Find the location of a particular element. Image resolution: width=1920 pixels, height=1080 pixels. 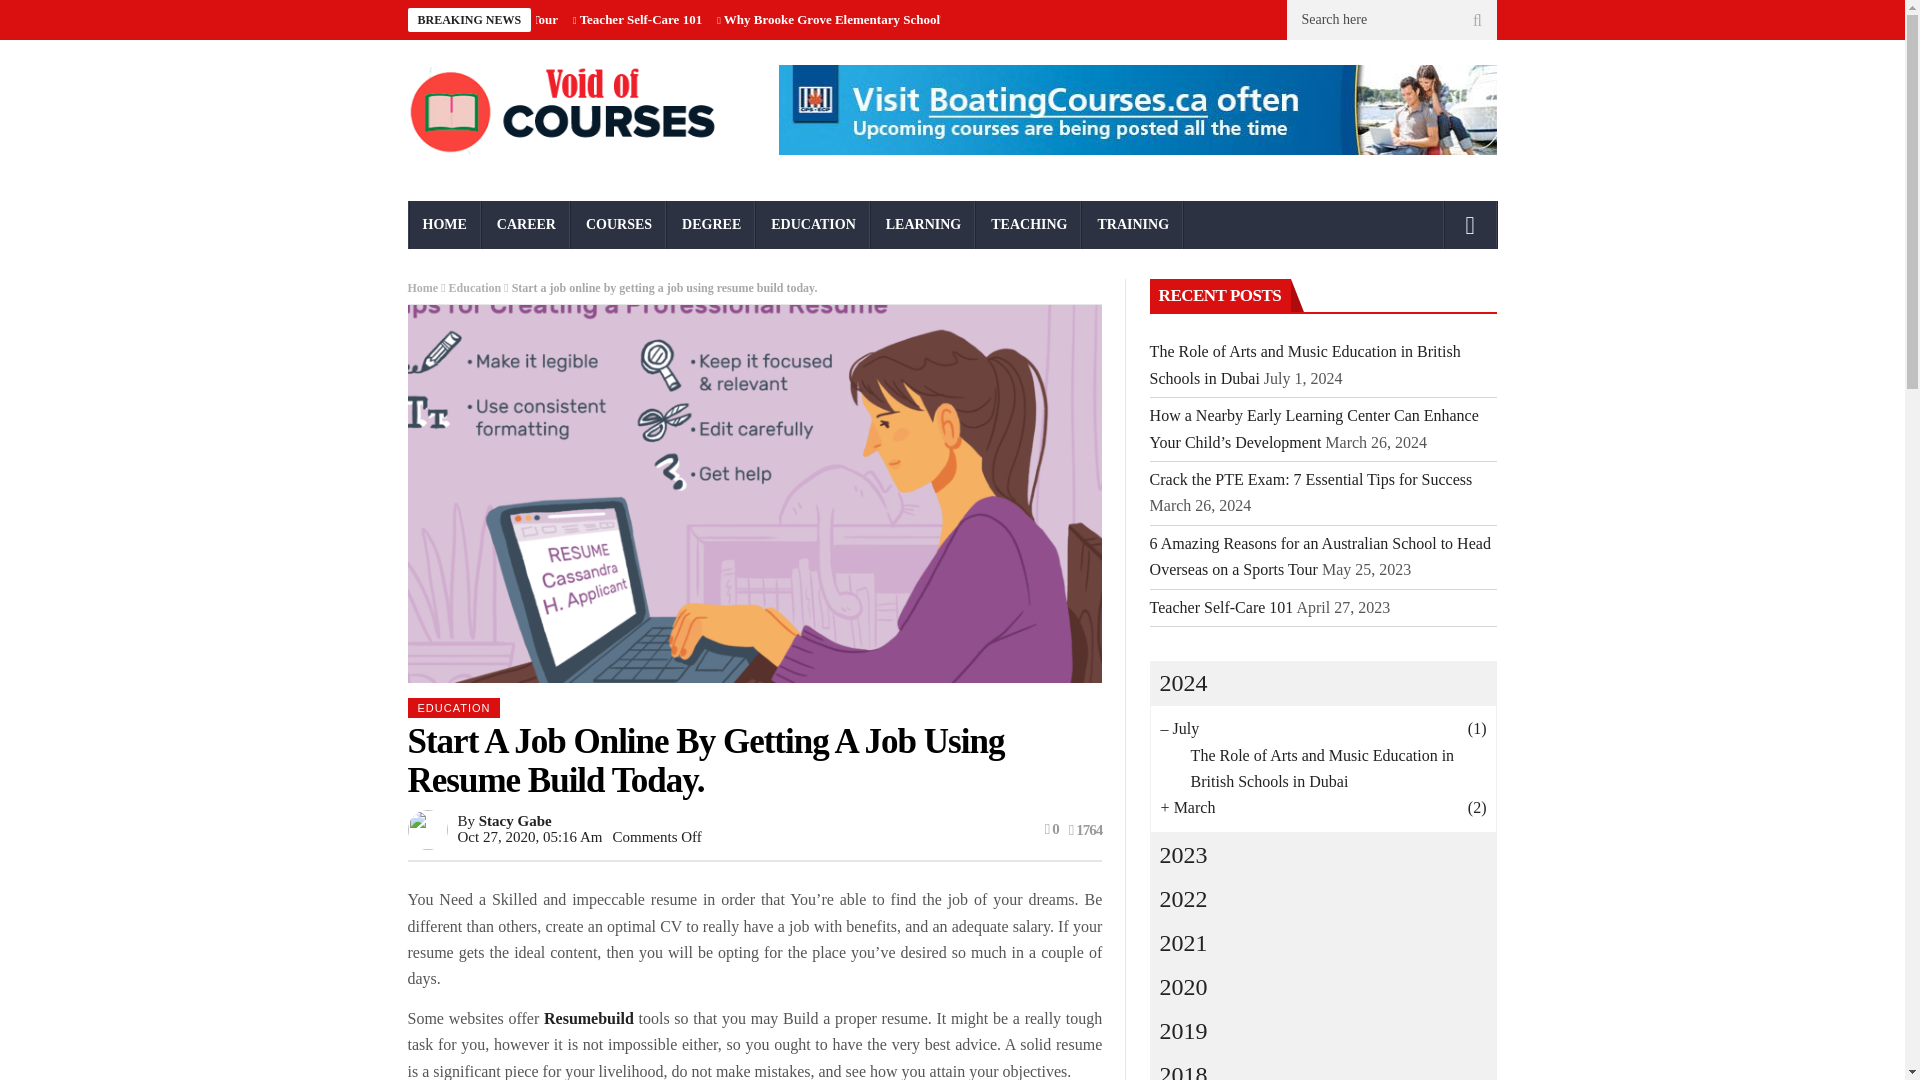

DEGREE is located at coordinates (711, 224).